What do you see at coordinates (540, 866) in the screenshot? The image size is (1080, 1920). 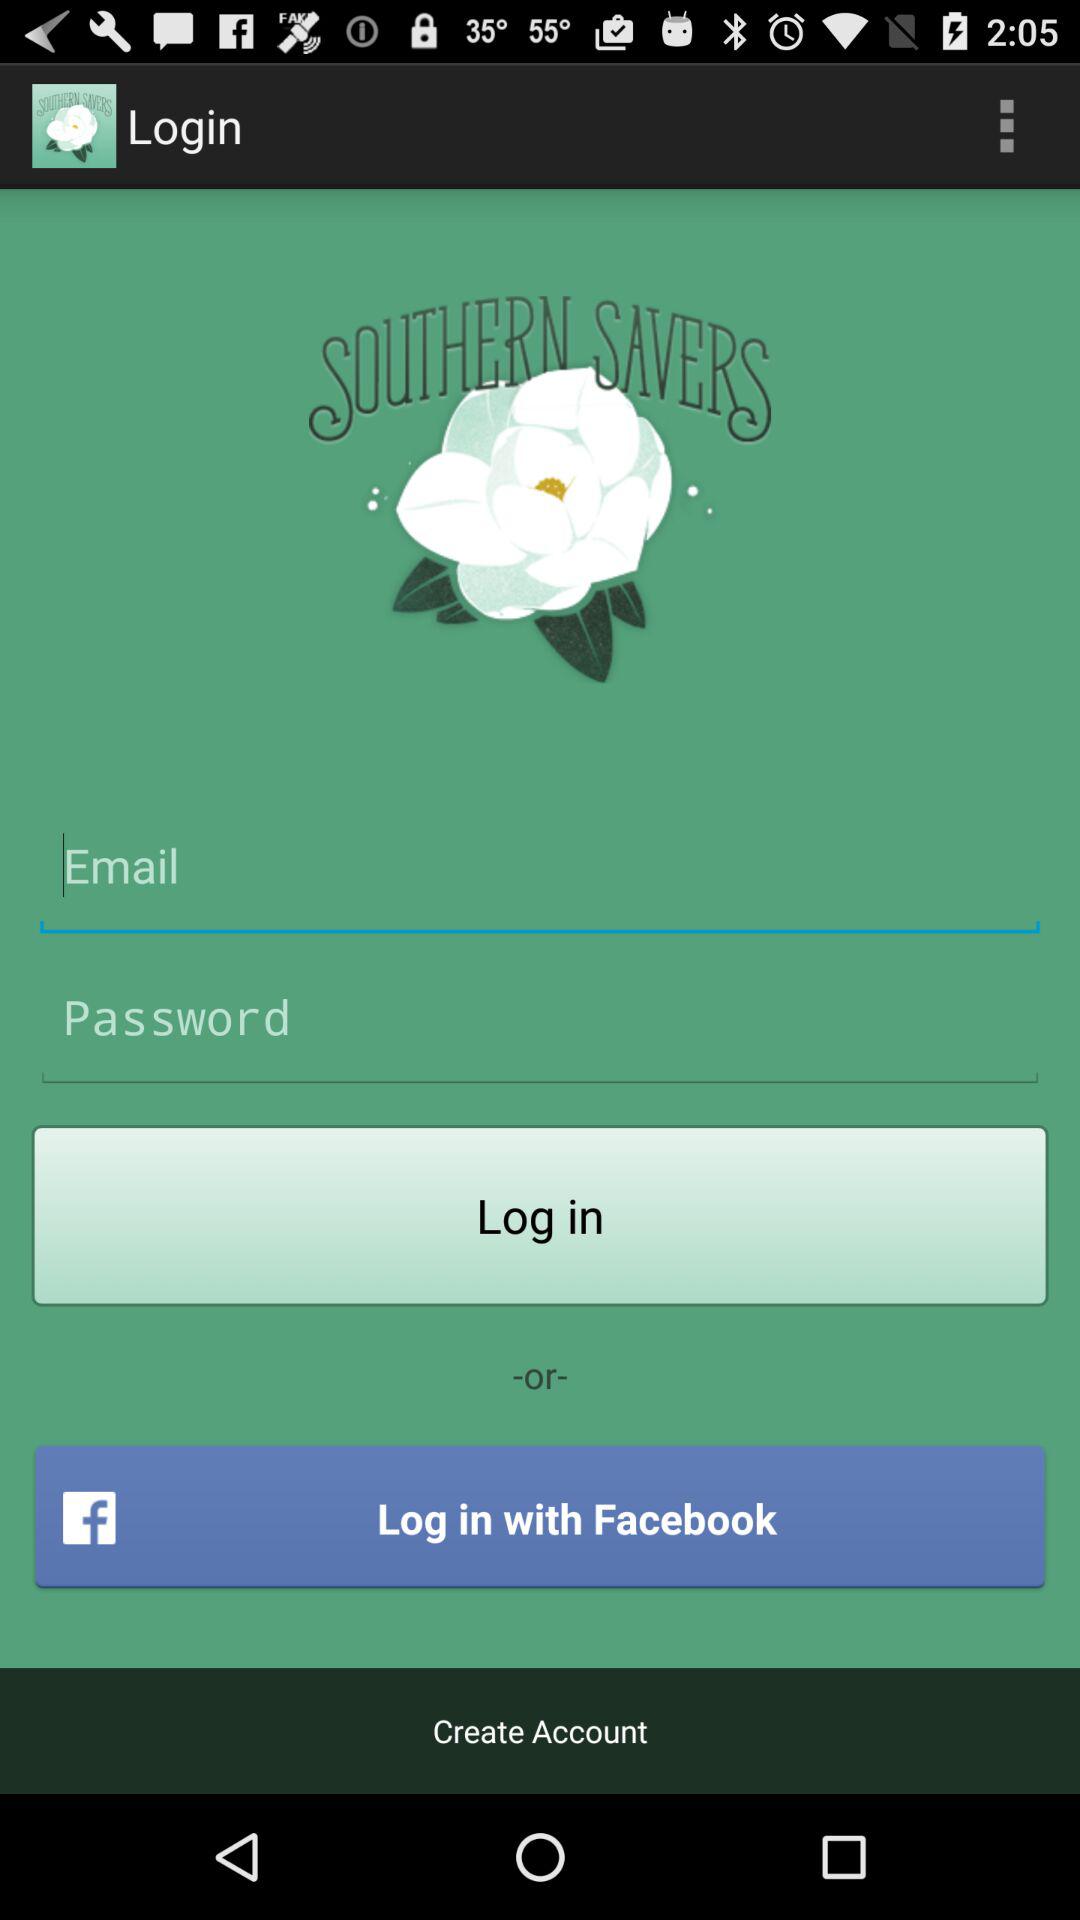 I see `app i.d` at bounding box center [540, 866].